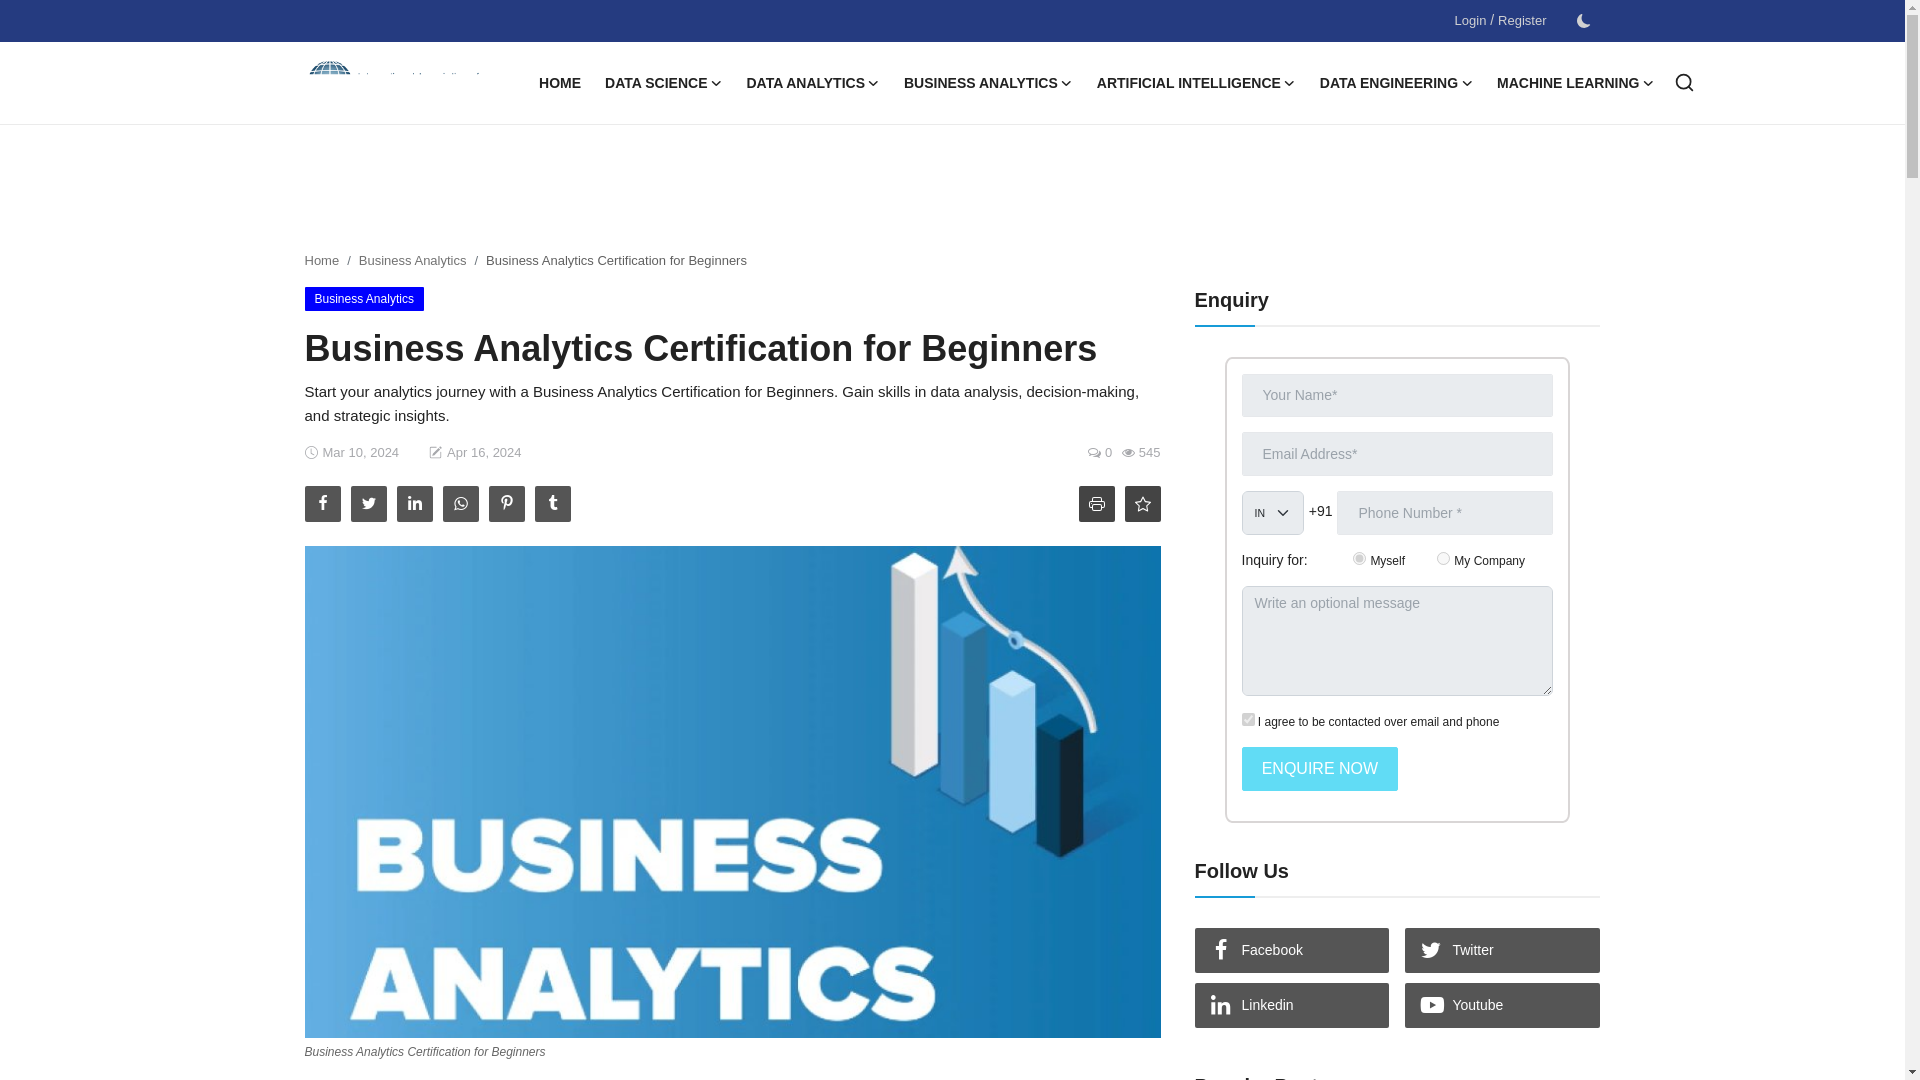 The image size is (1920, 1080). What do you see at coordinates (1575, 83) in the screenshot?
I see `MACHINE LEARNING` at bounding box center [1575, 83].